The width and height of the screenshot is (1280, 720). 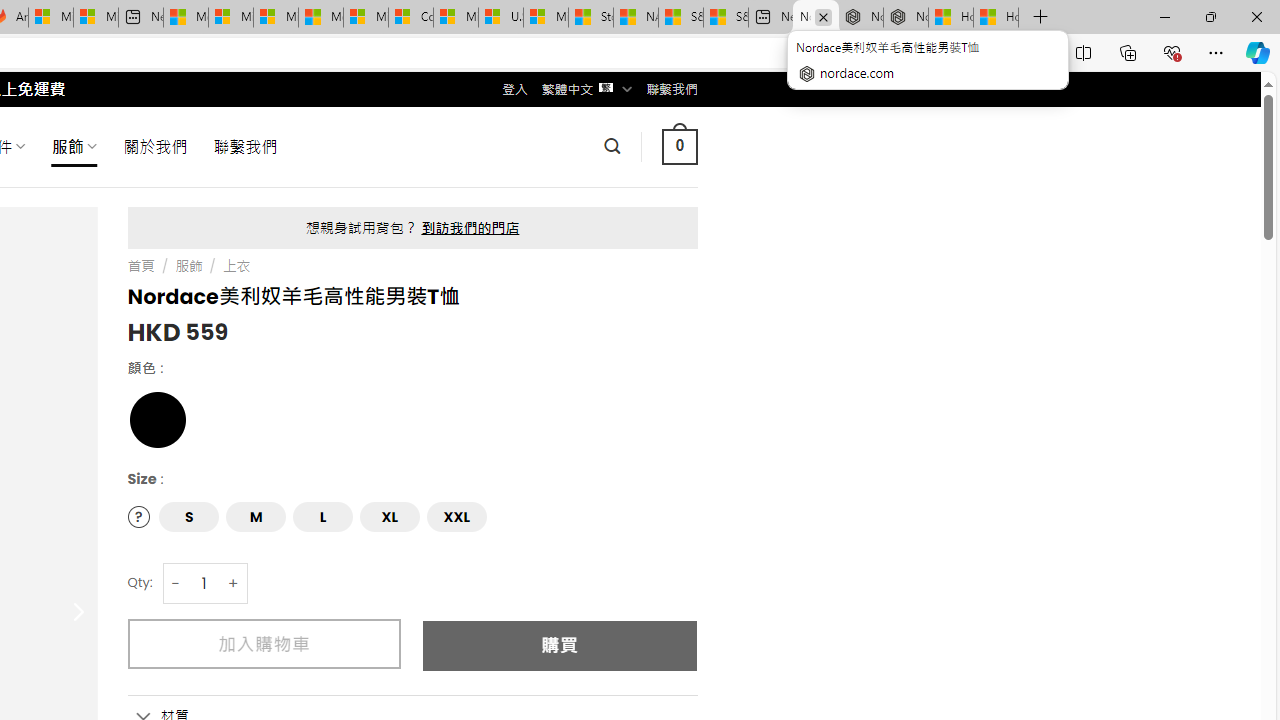 What do you see at coordinates (1256, 16) in the screenshot?
I see `Close` at bounding box center [1256, 16].